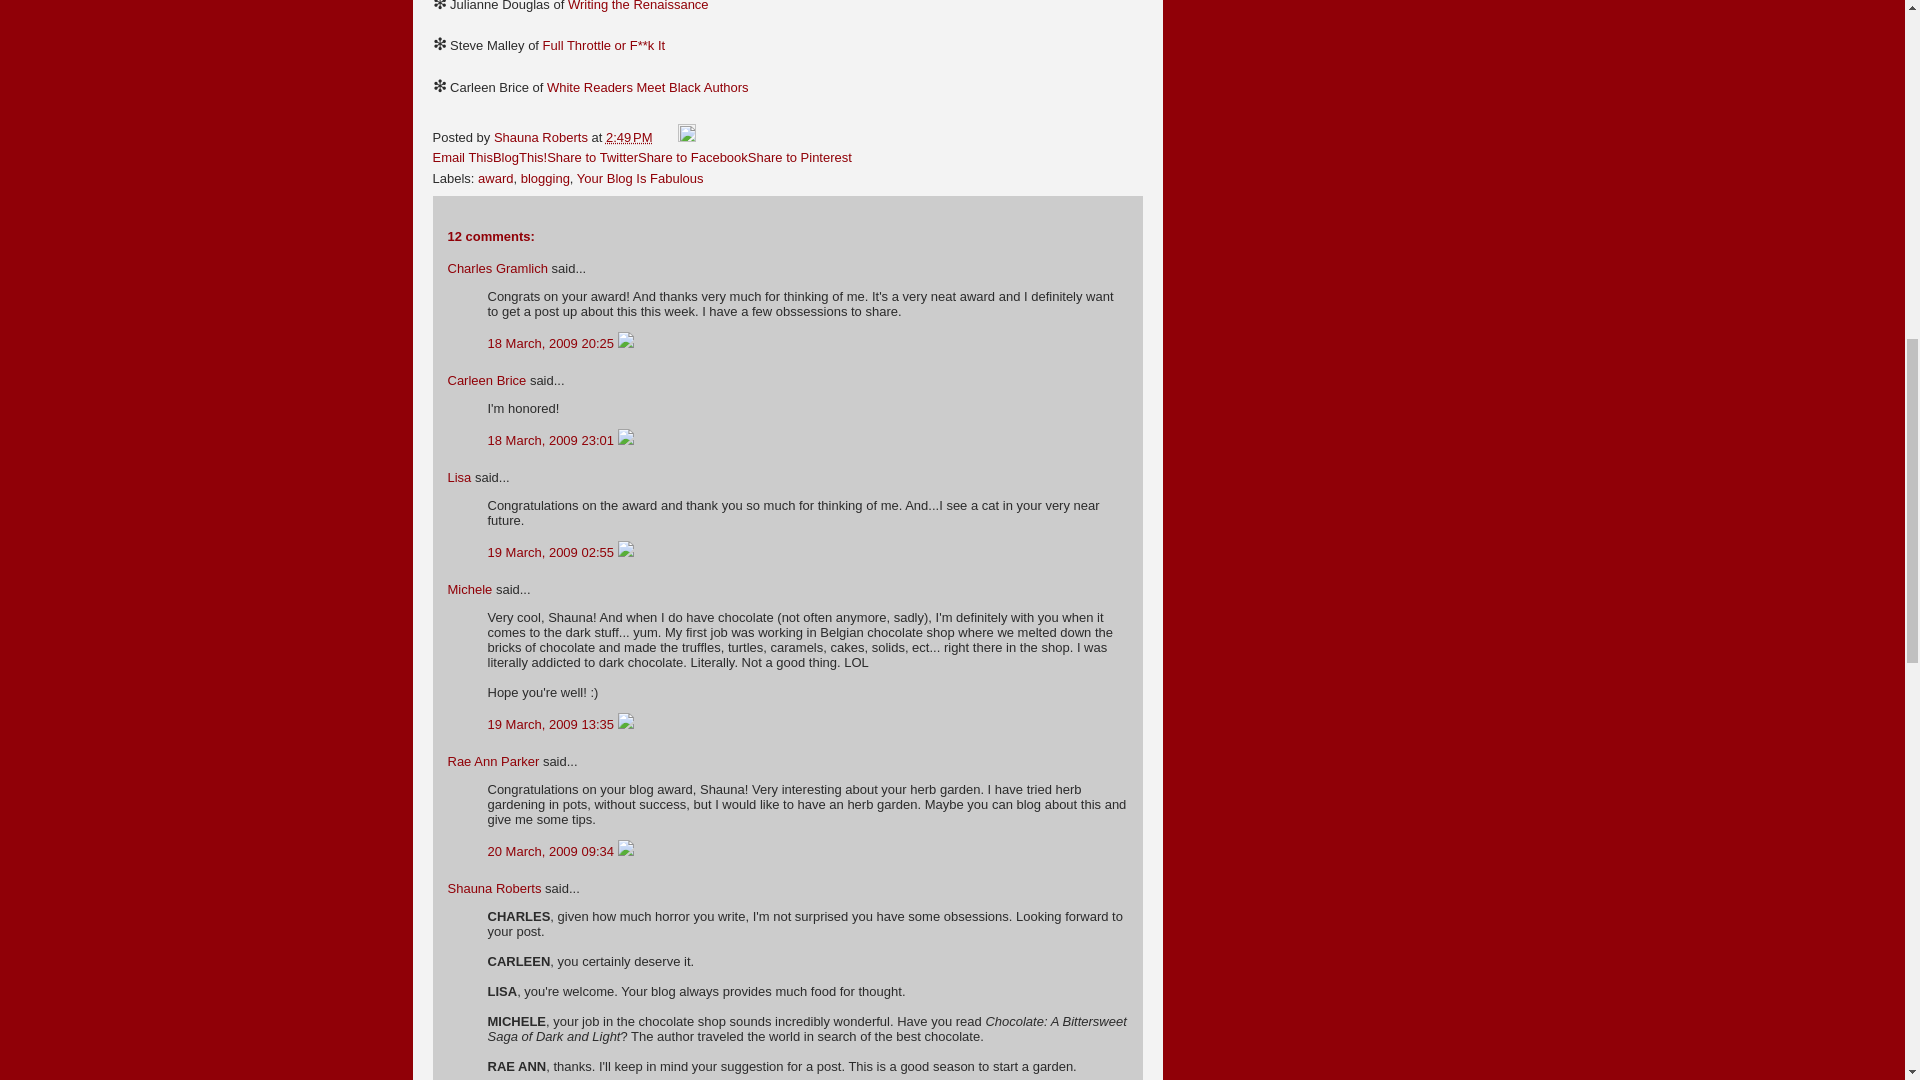 Image resolution: width=1920 pixels, height=1080 pixels. What do you see at coordinates (460, 476) in the screenshot?
I see `Lisa` at bounding box center [460, 476].